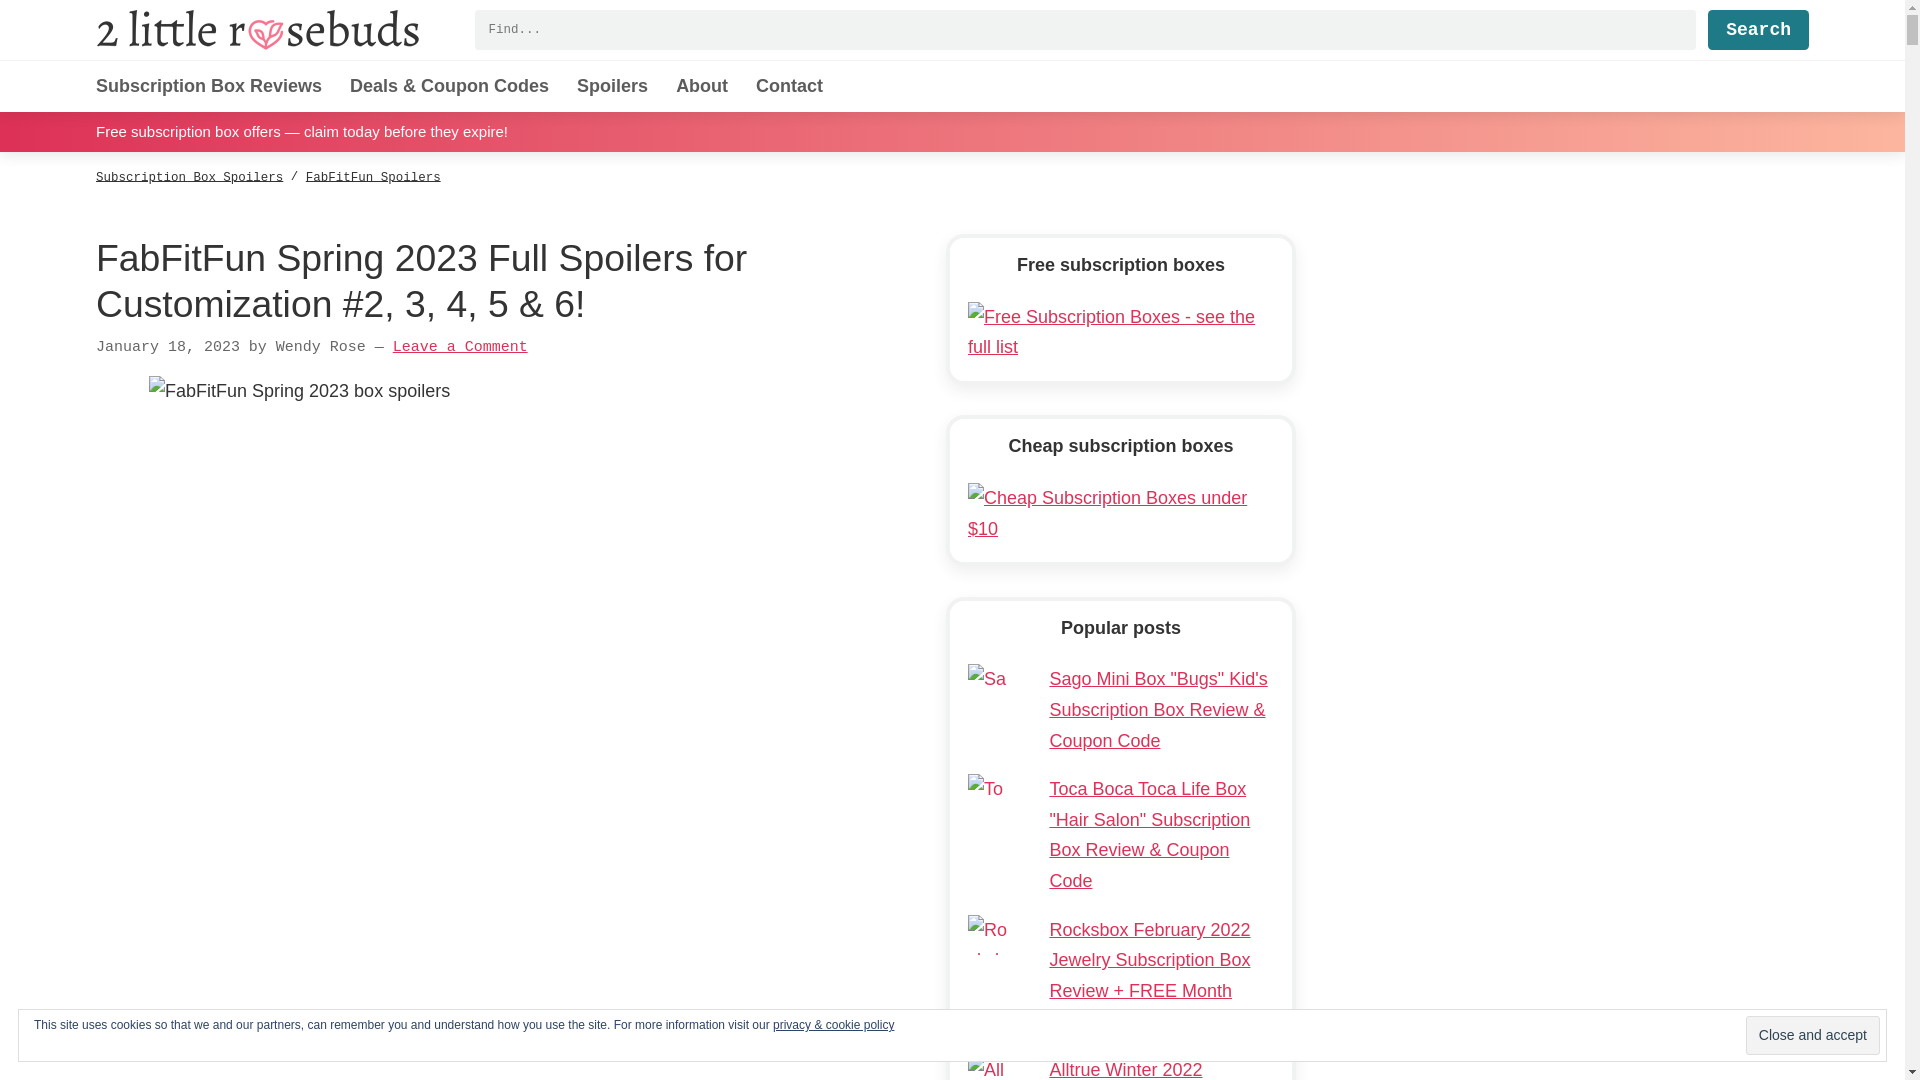  What do you see at coordinates (460, 348) in the screenshot?
I see `Leave a Comment` at bounding box center [460, 348].